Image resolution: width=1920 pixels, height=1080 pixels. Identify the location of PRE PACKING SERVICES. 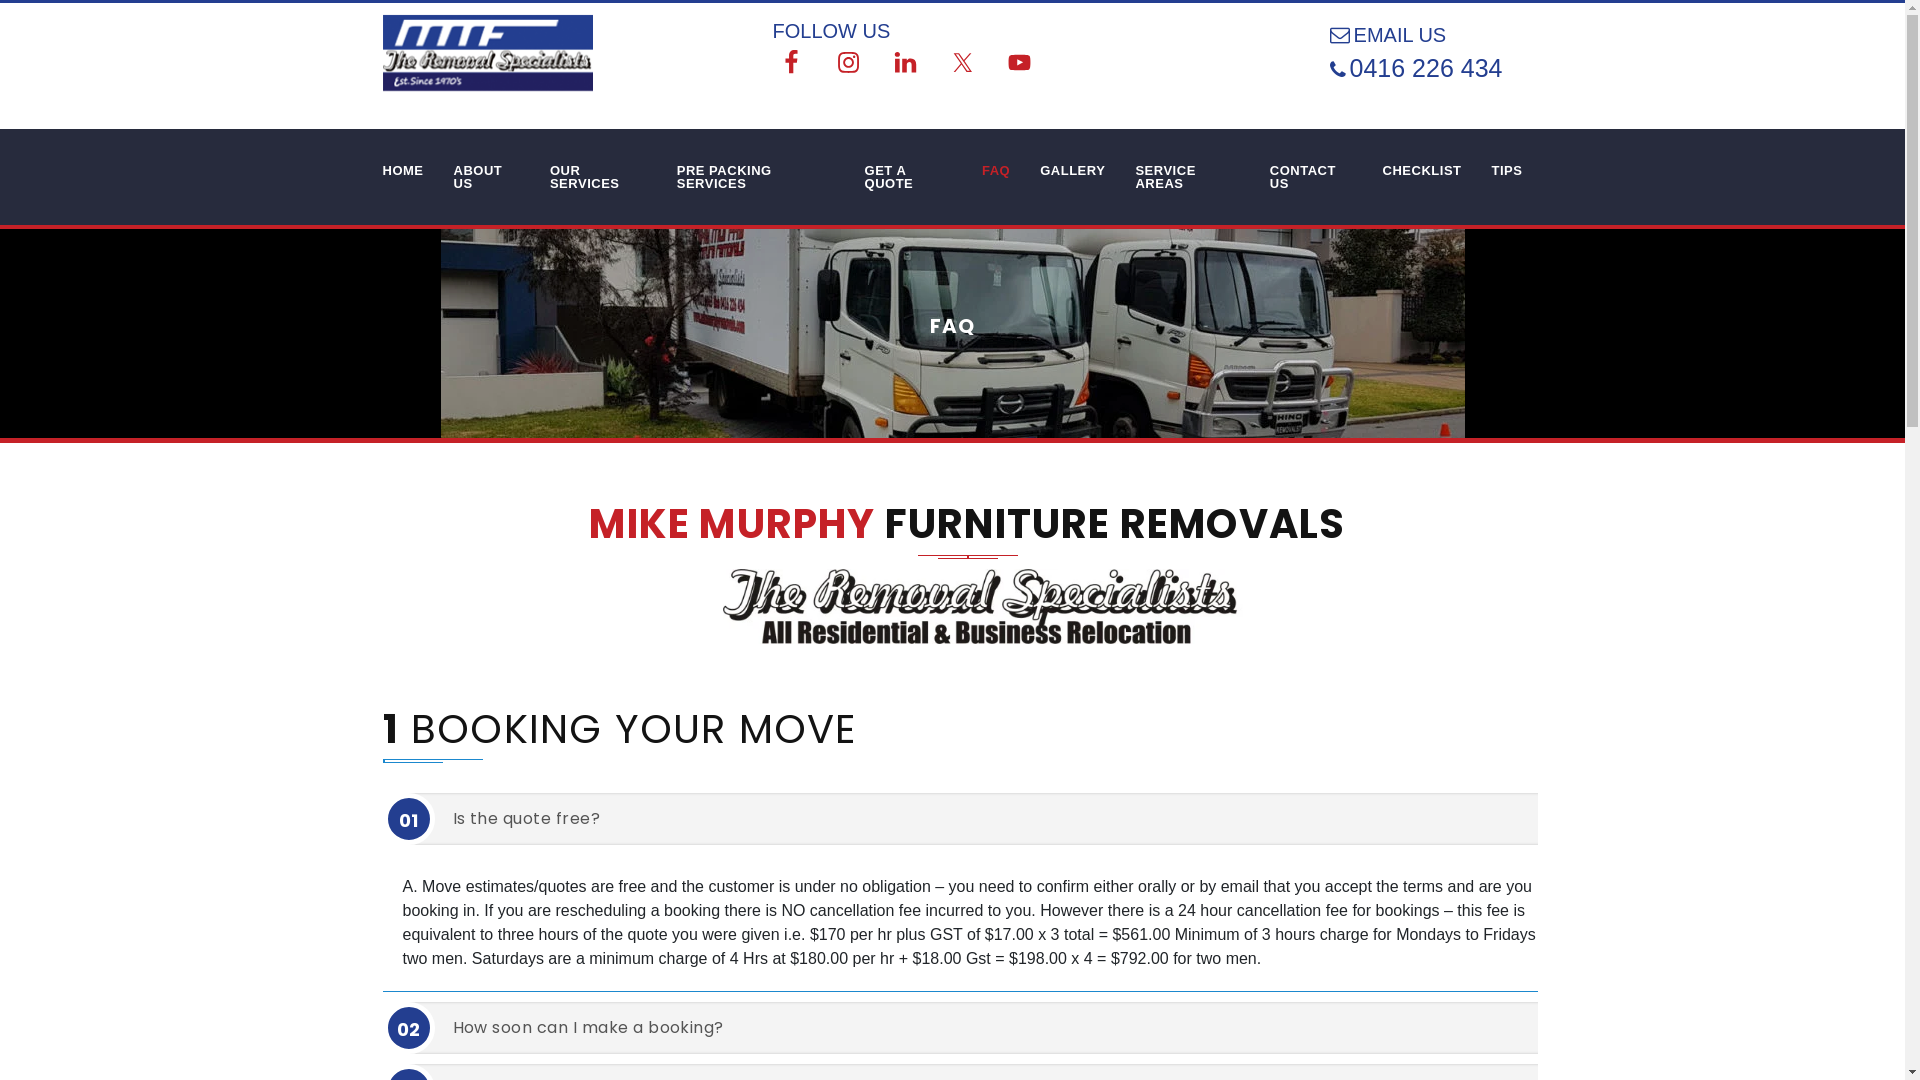
(756, 177).